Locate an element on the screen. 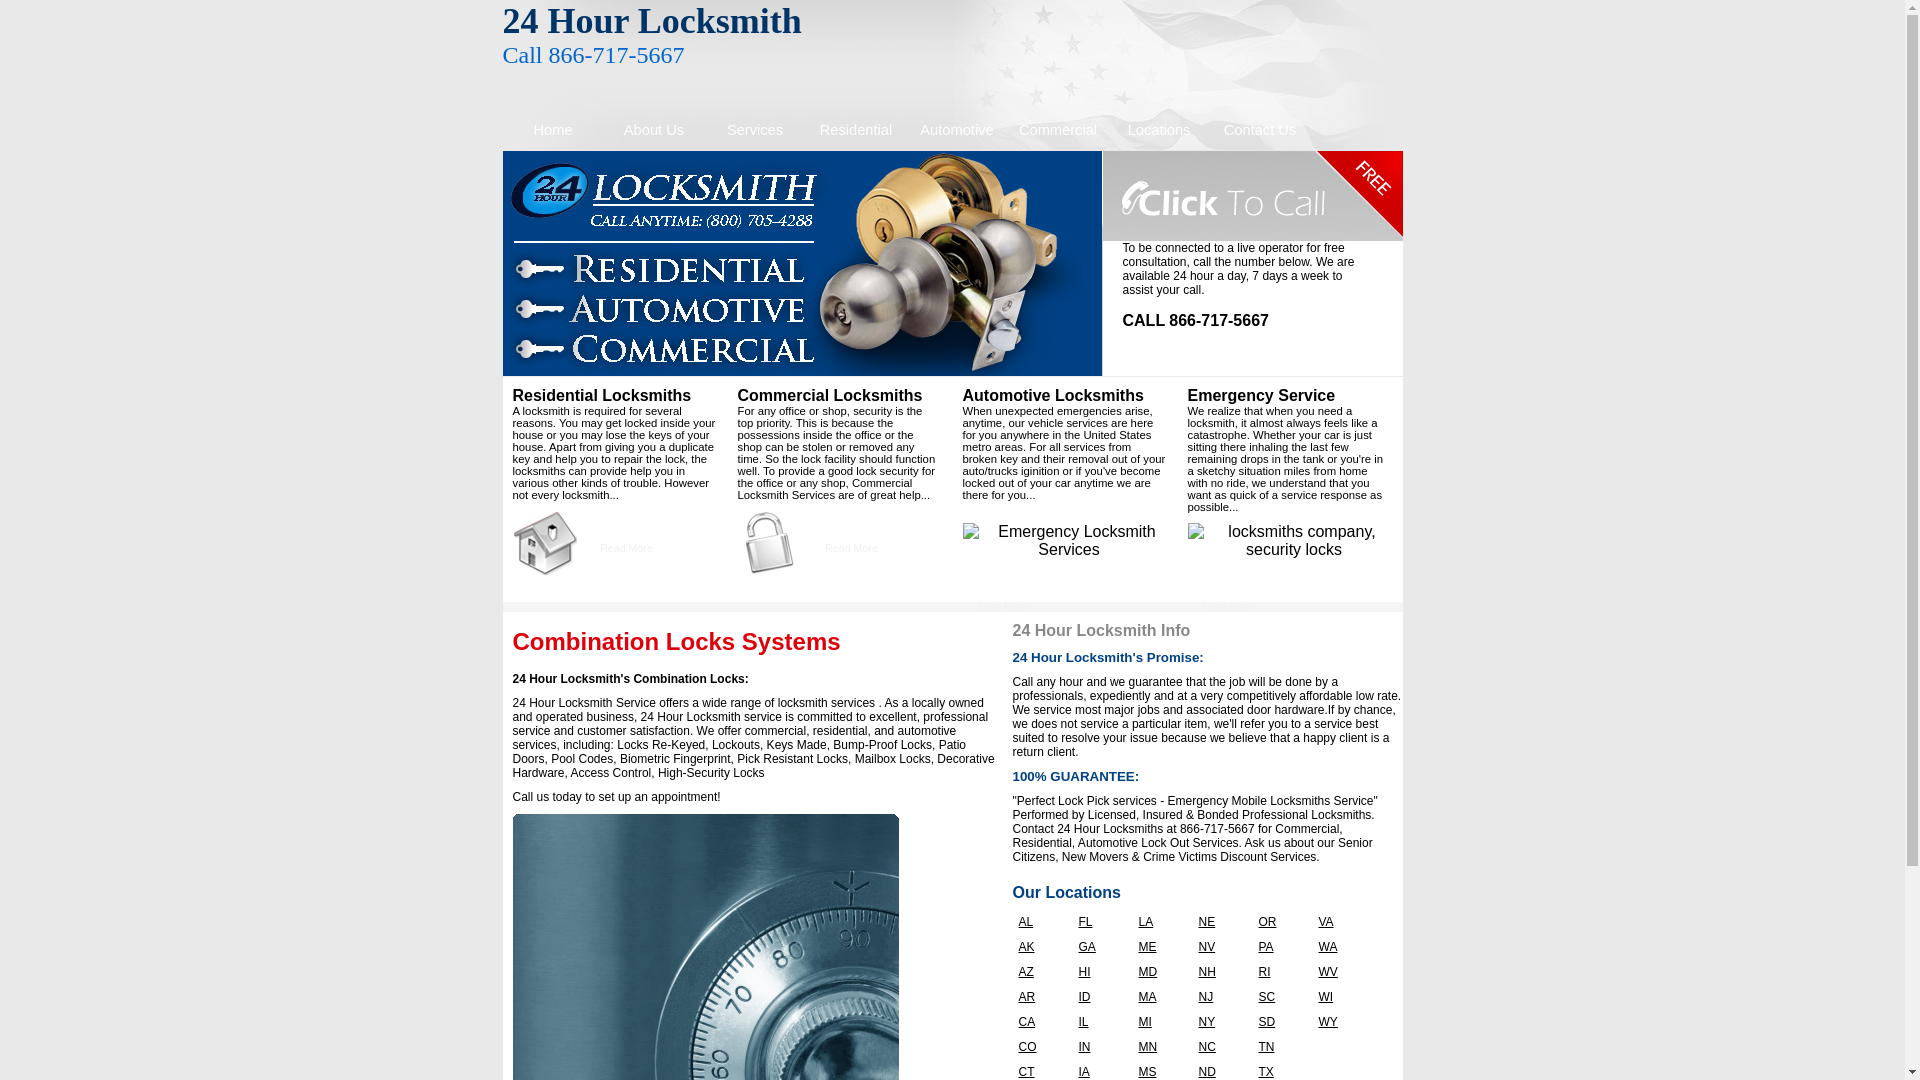 This screenshot has height=1080, width=1920. WI is located at coordinates (1340, 997).